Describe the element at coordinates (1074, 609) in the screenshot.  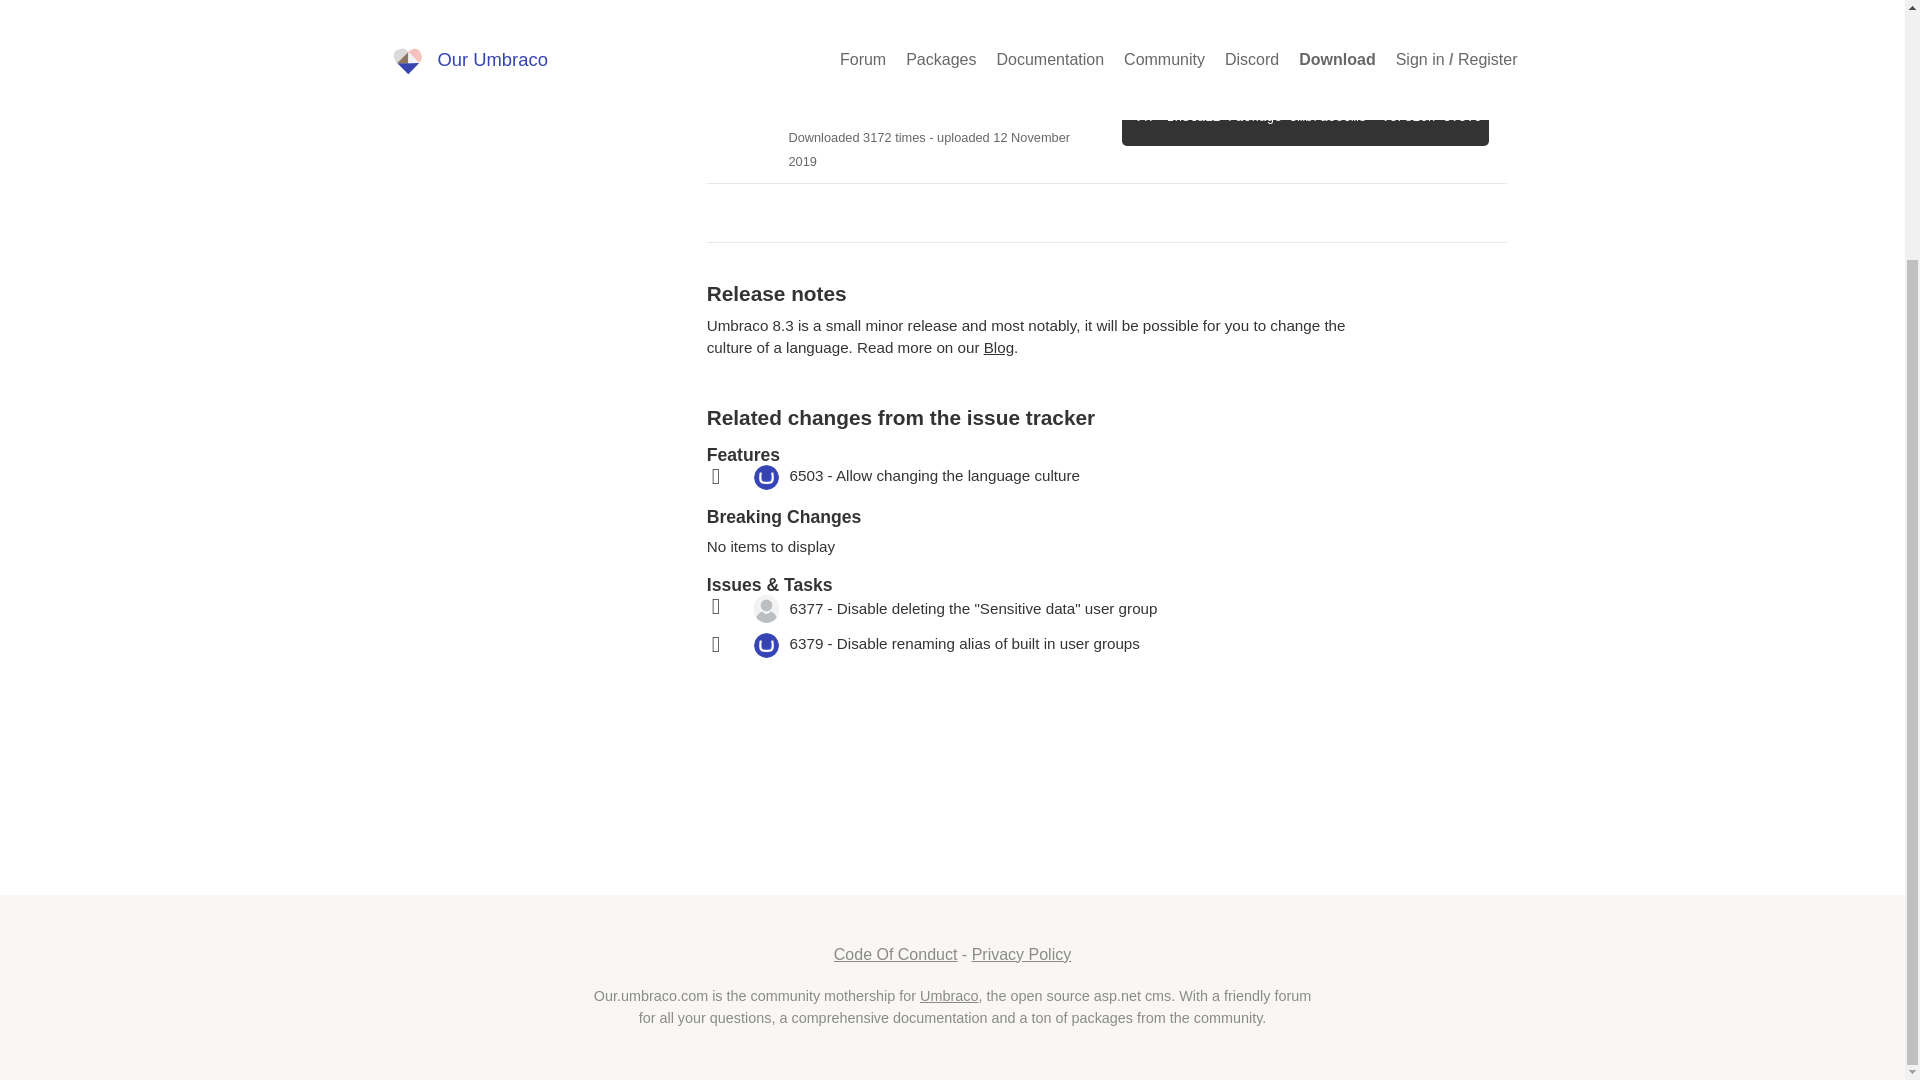
I see `fixed` at that location.